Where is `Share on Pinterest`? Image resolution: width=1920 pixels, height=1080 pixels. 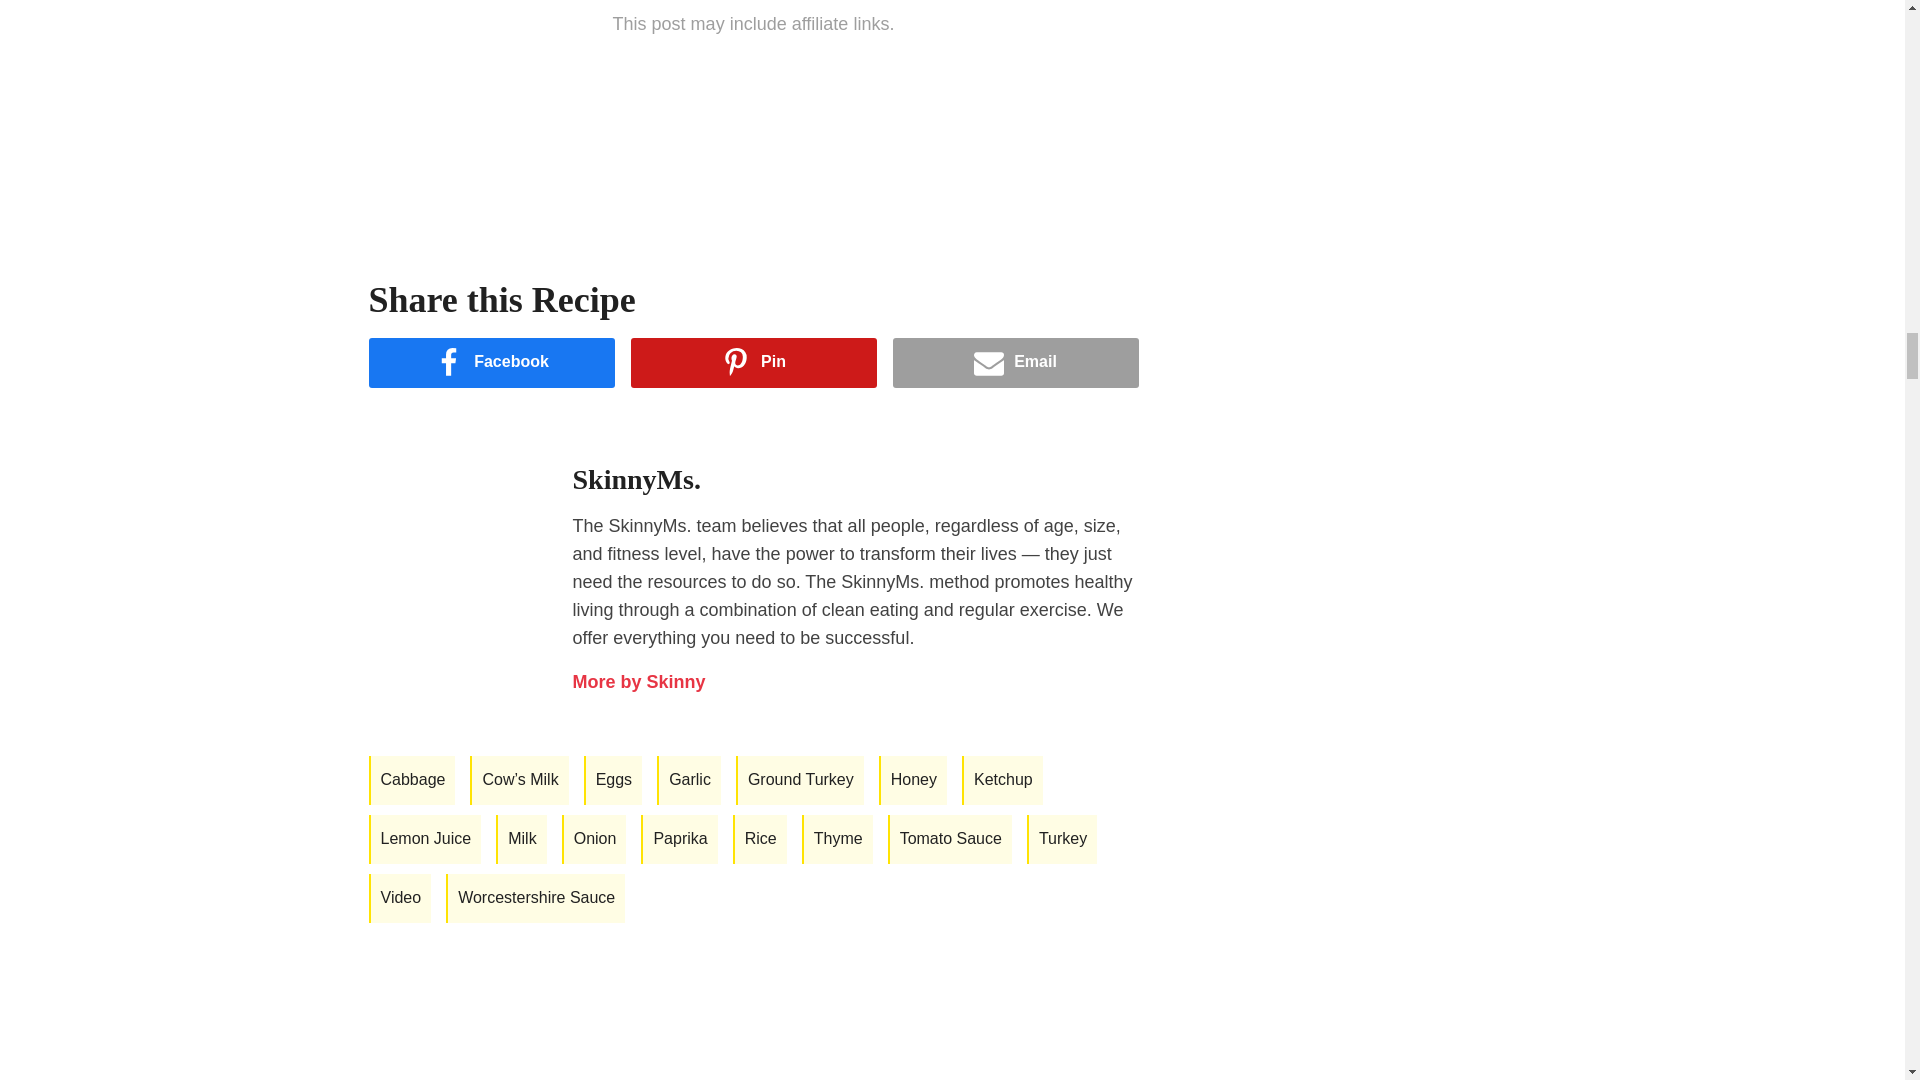
Share on Pinterest is located at coordinates (752, 362).